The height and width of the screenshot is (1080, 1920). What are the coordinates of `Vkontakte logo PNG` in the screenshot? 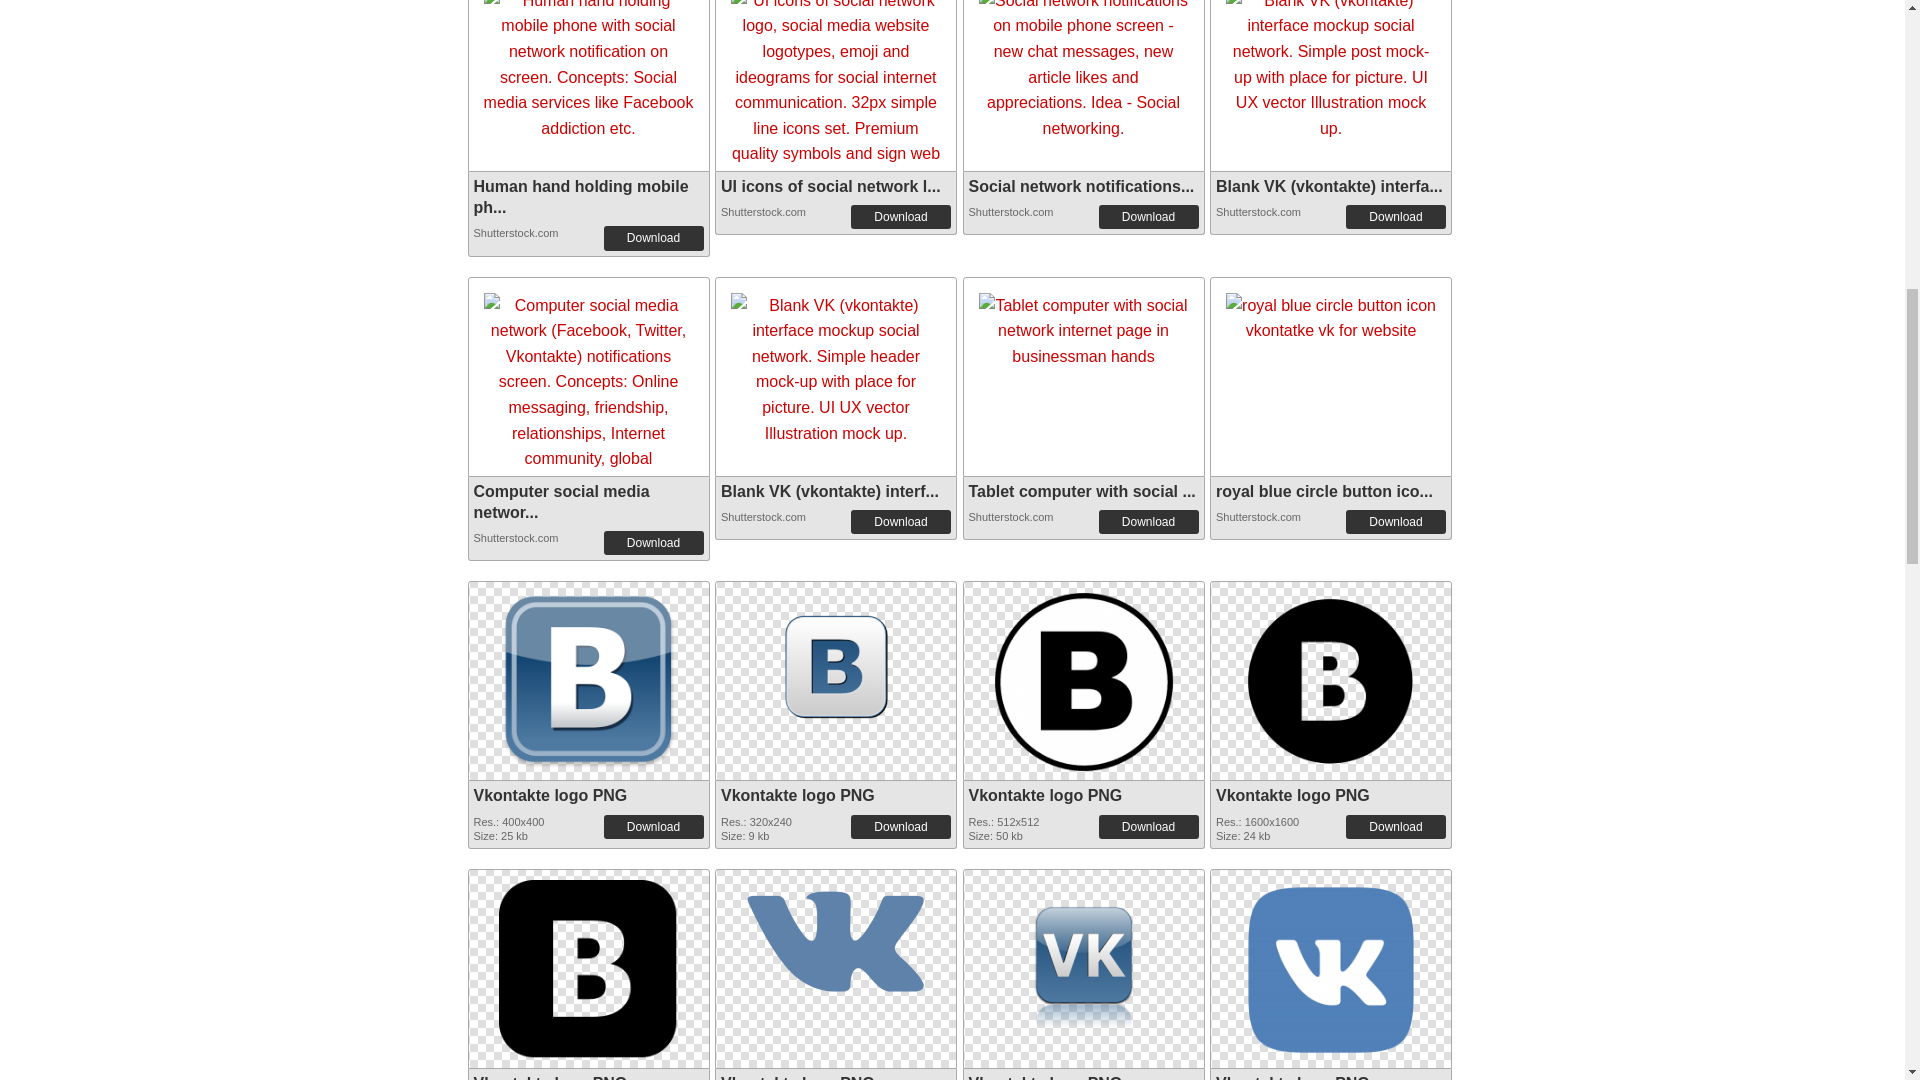 It's located at (587, 963).